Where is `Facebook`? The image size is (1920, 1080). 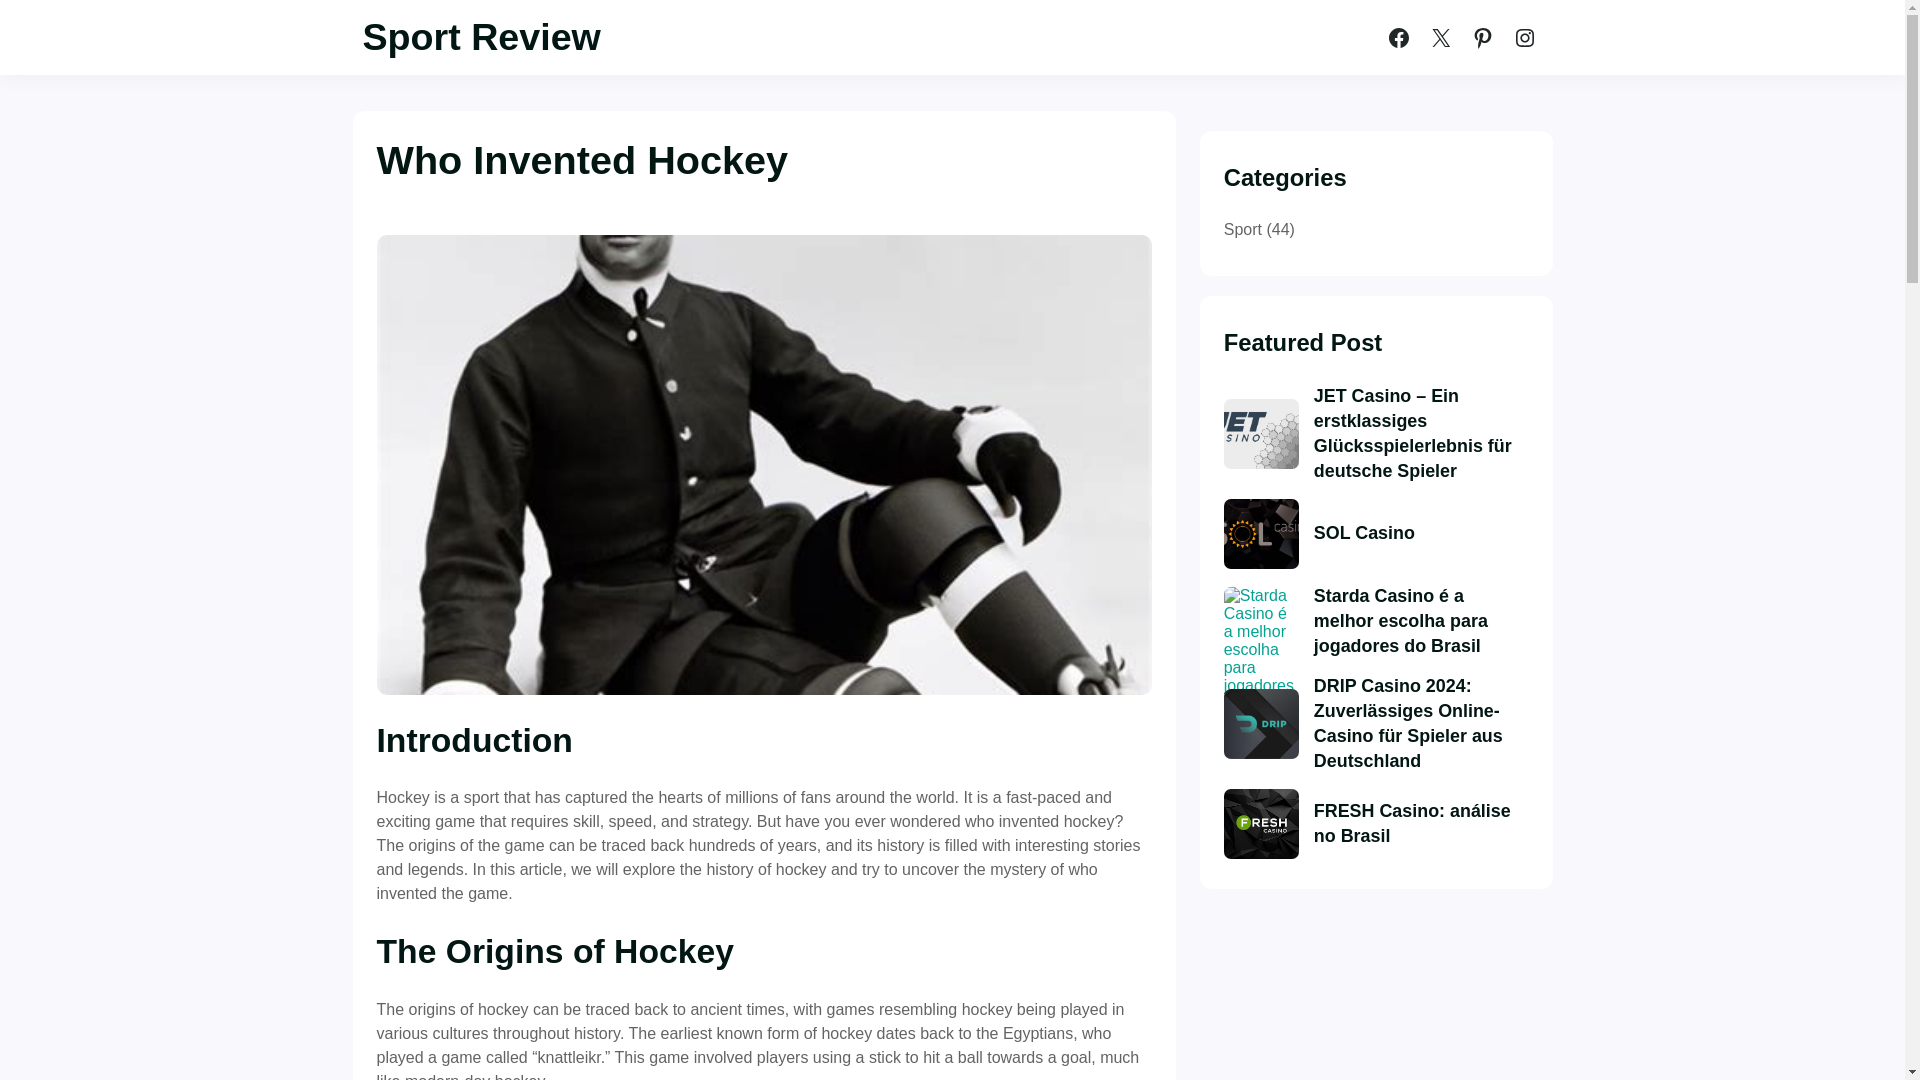
Facebook is located at coordinates (1398, 38).